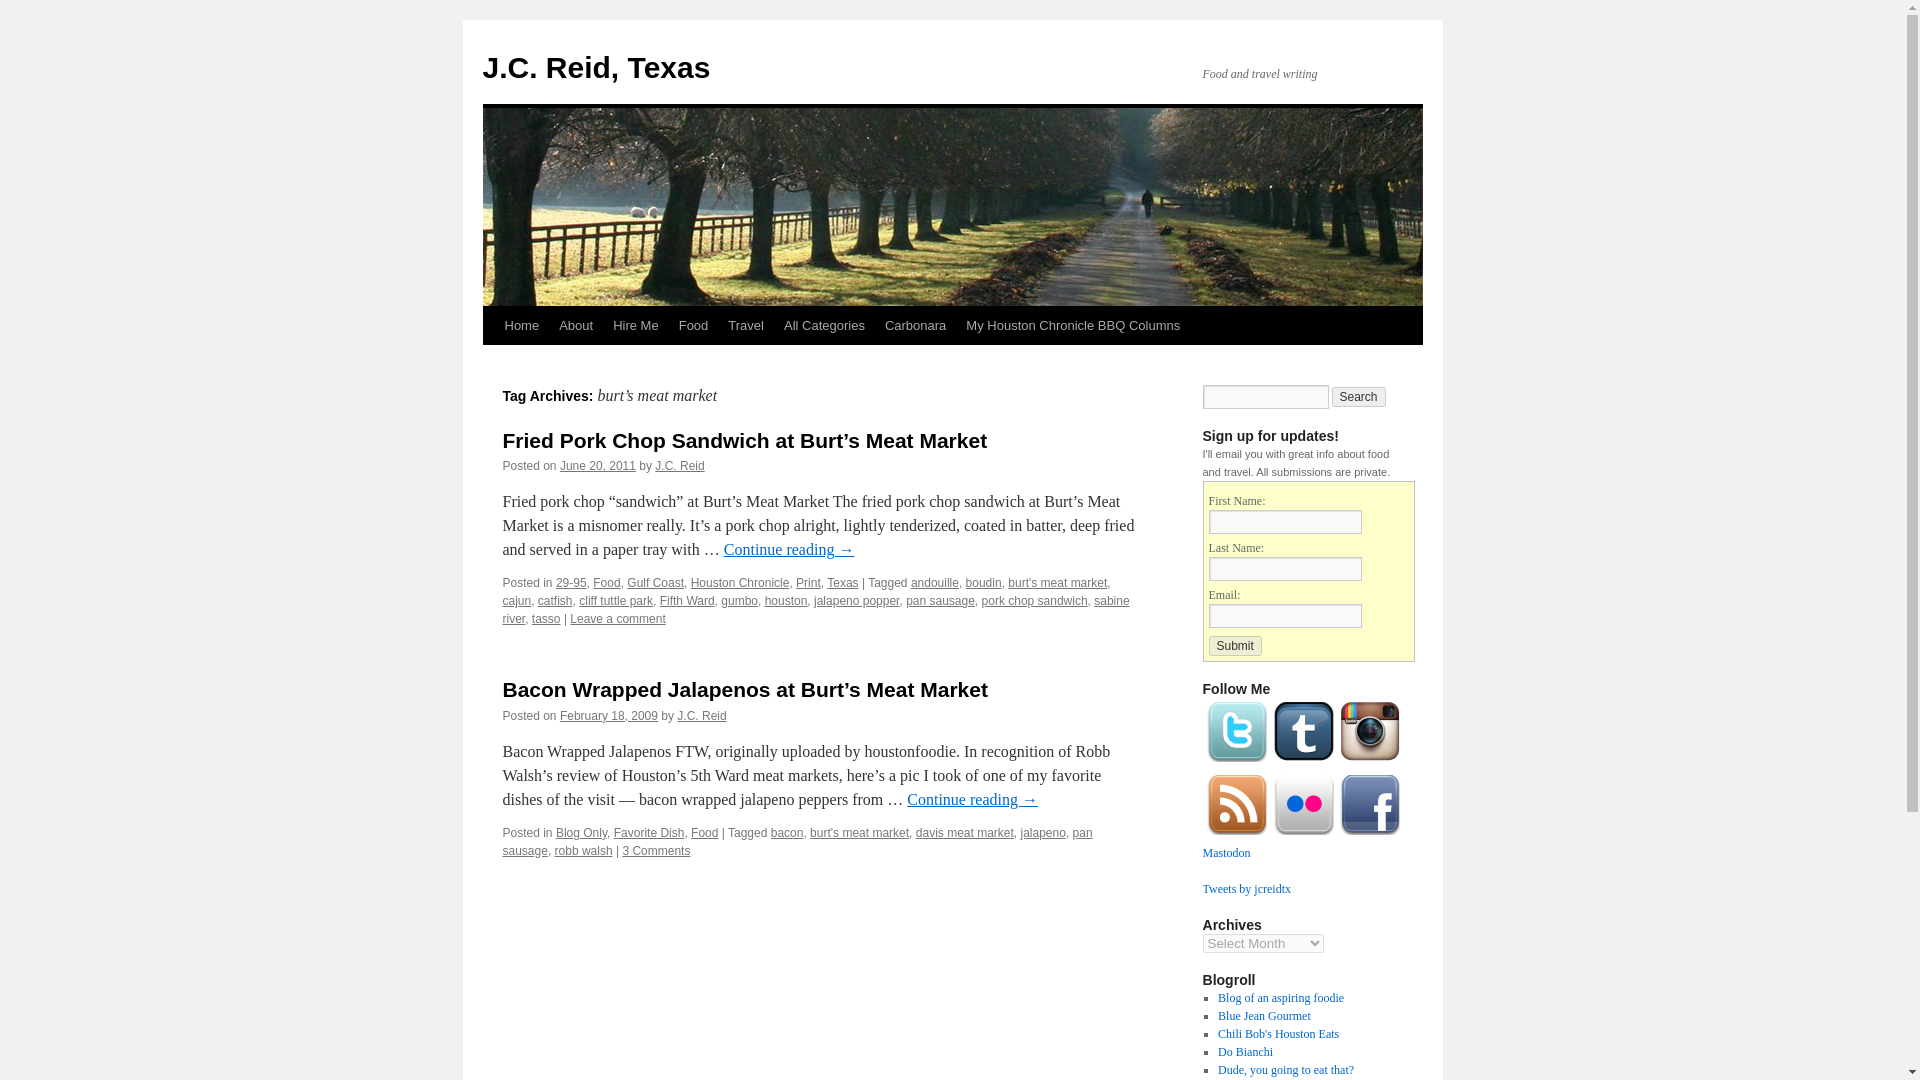 The height and width of the screenshot is (1080, 1920). I want to click on Twitter, so click(1235, 761).